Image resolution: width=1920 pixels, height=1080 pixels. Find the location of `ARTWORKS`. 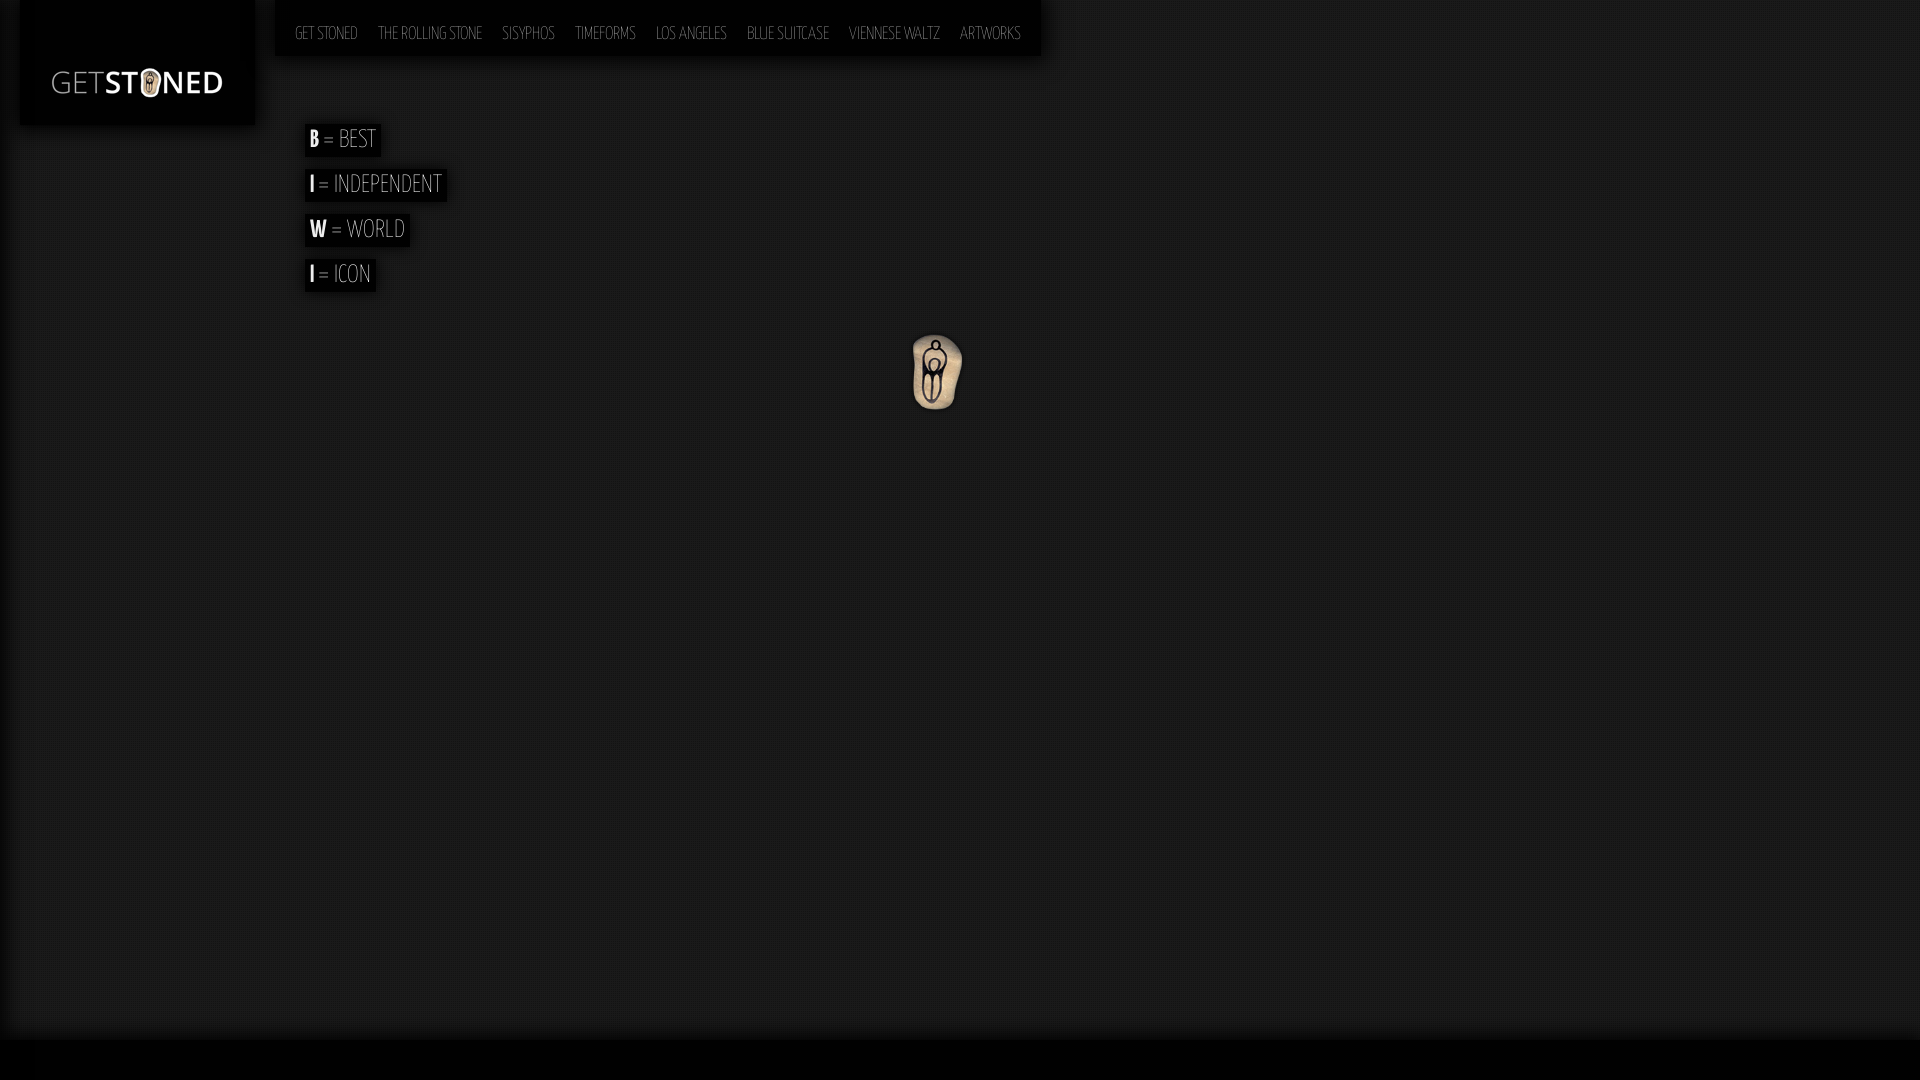

ARTWORKS is located at coordinates (990, 28).